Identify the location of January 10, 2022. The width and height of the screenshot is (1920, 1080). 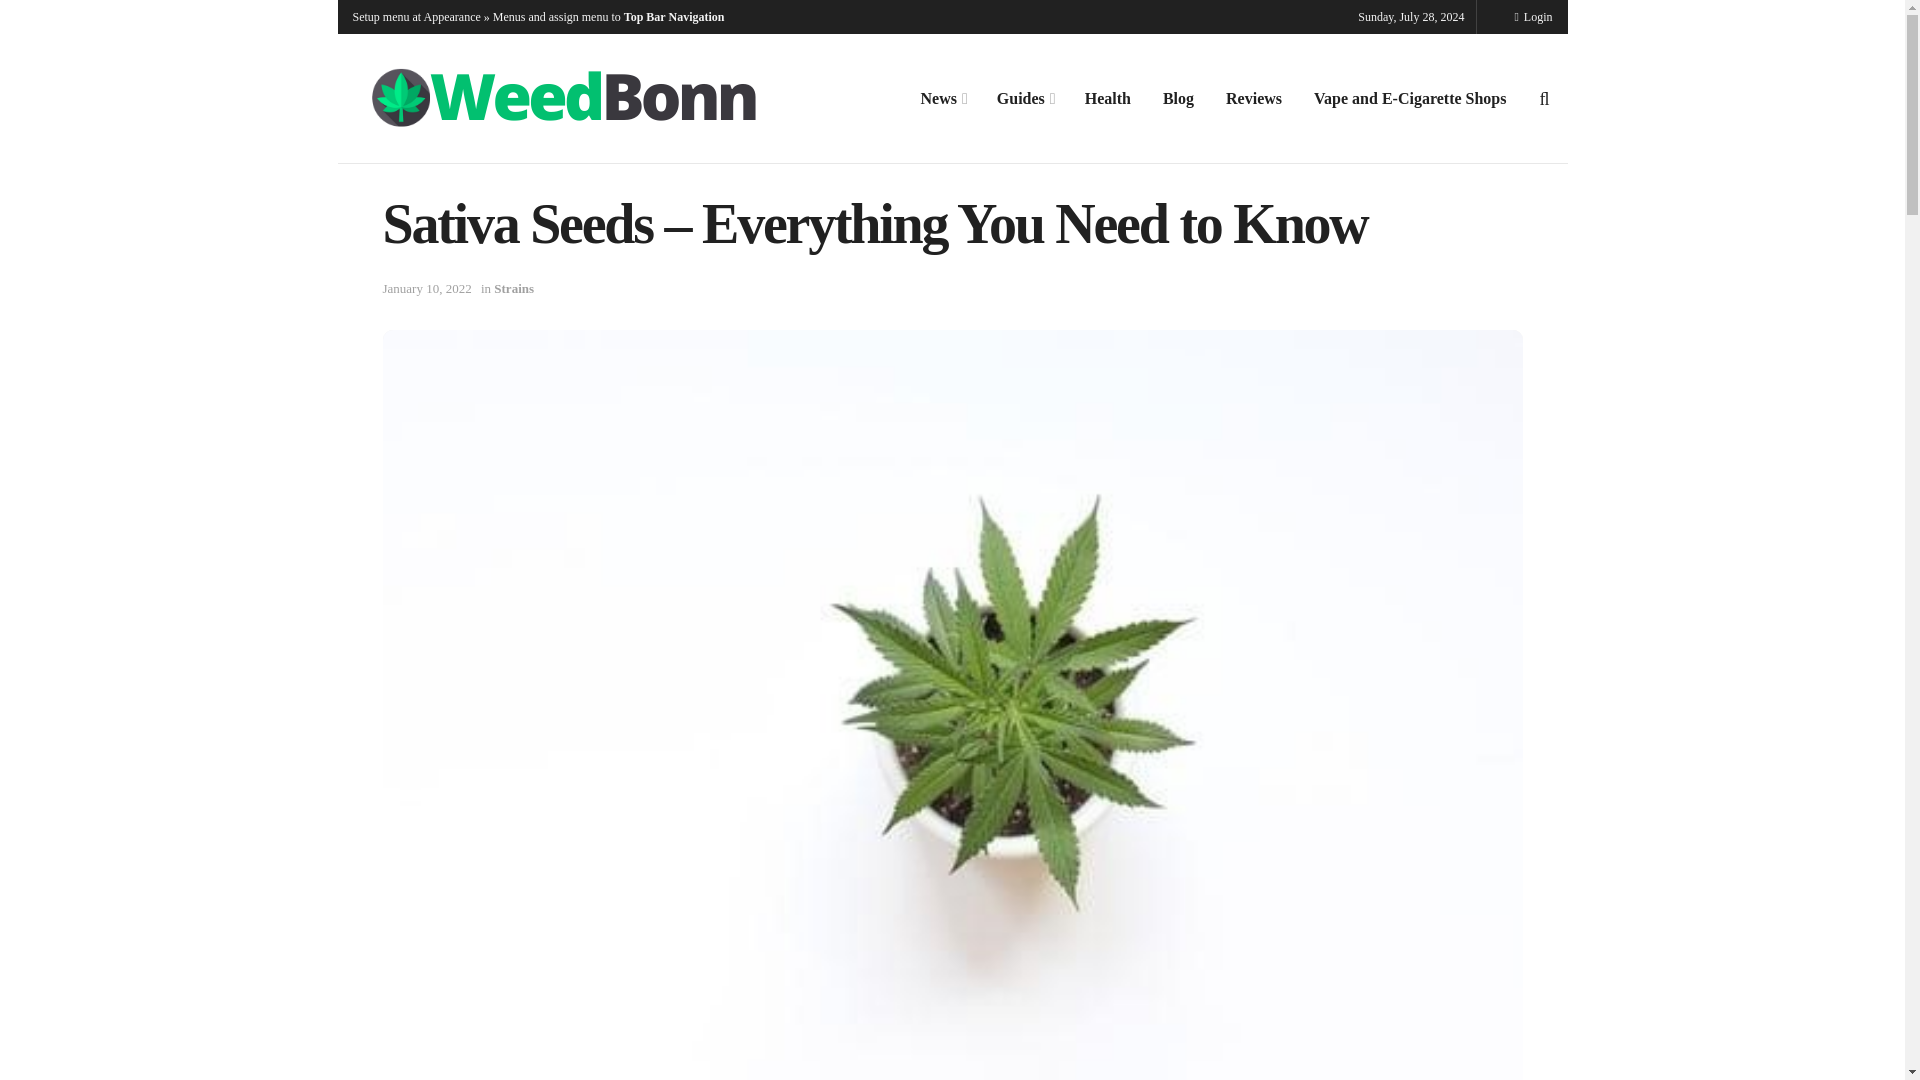
(426, 288).